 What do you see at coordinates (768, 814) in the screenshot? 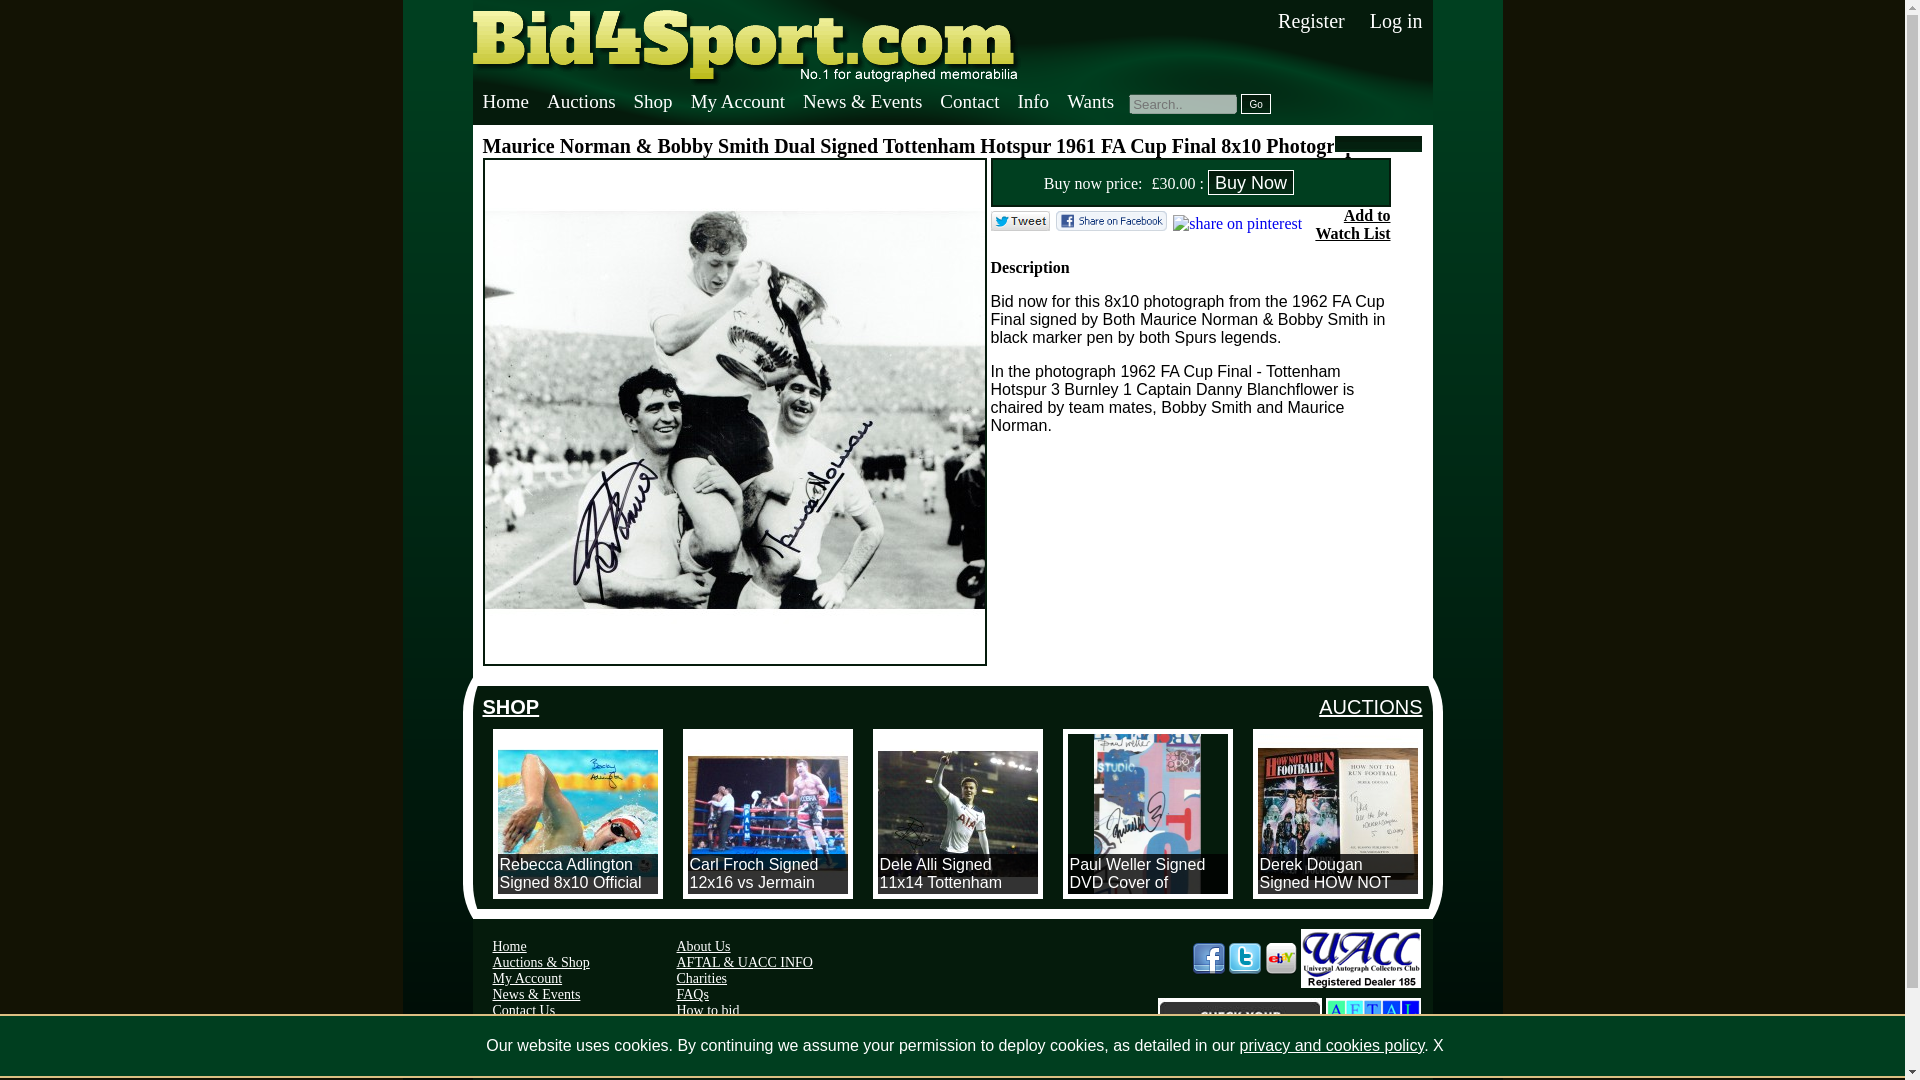
I see `Carl Froch Signed 12x16 vs Jermain Taylor Photograph` at bounding box center [768, 814].